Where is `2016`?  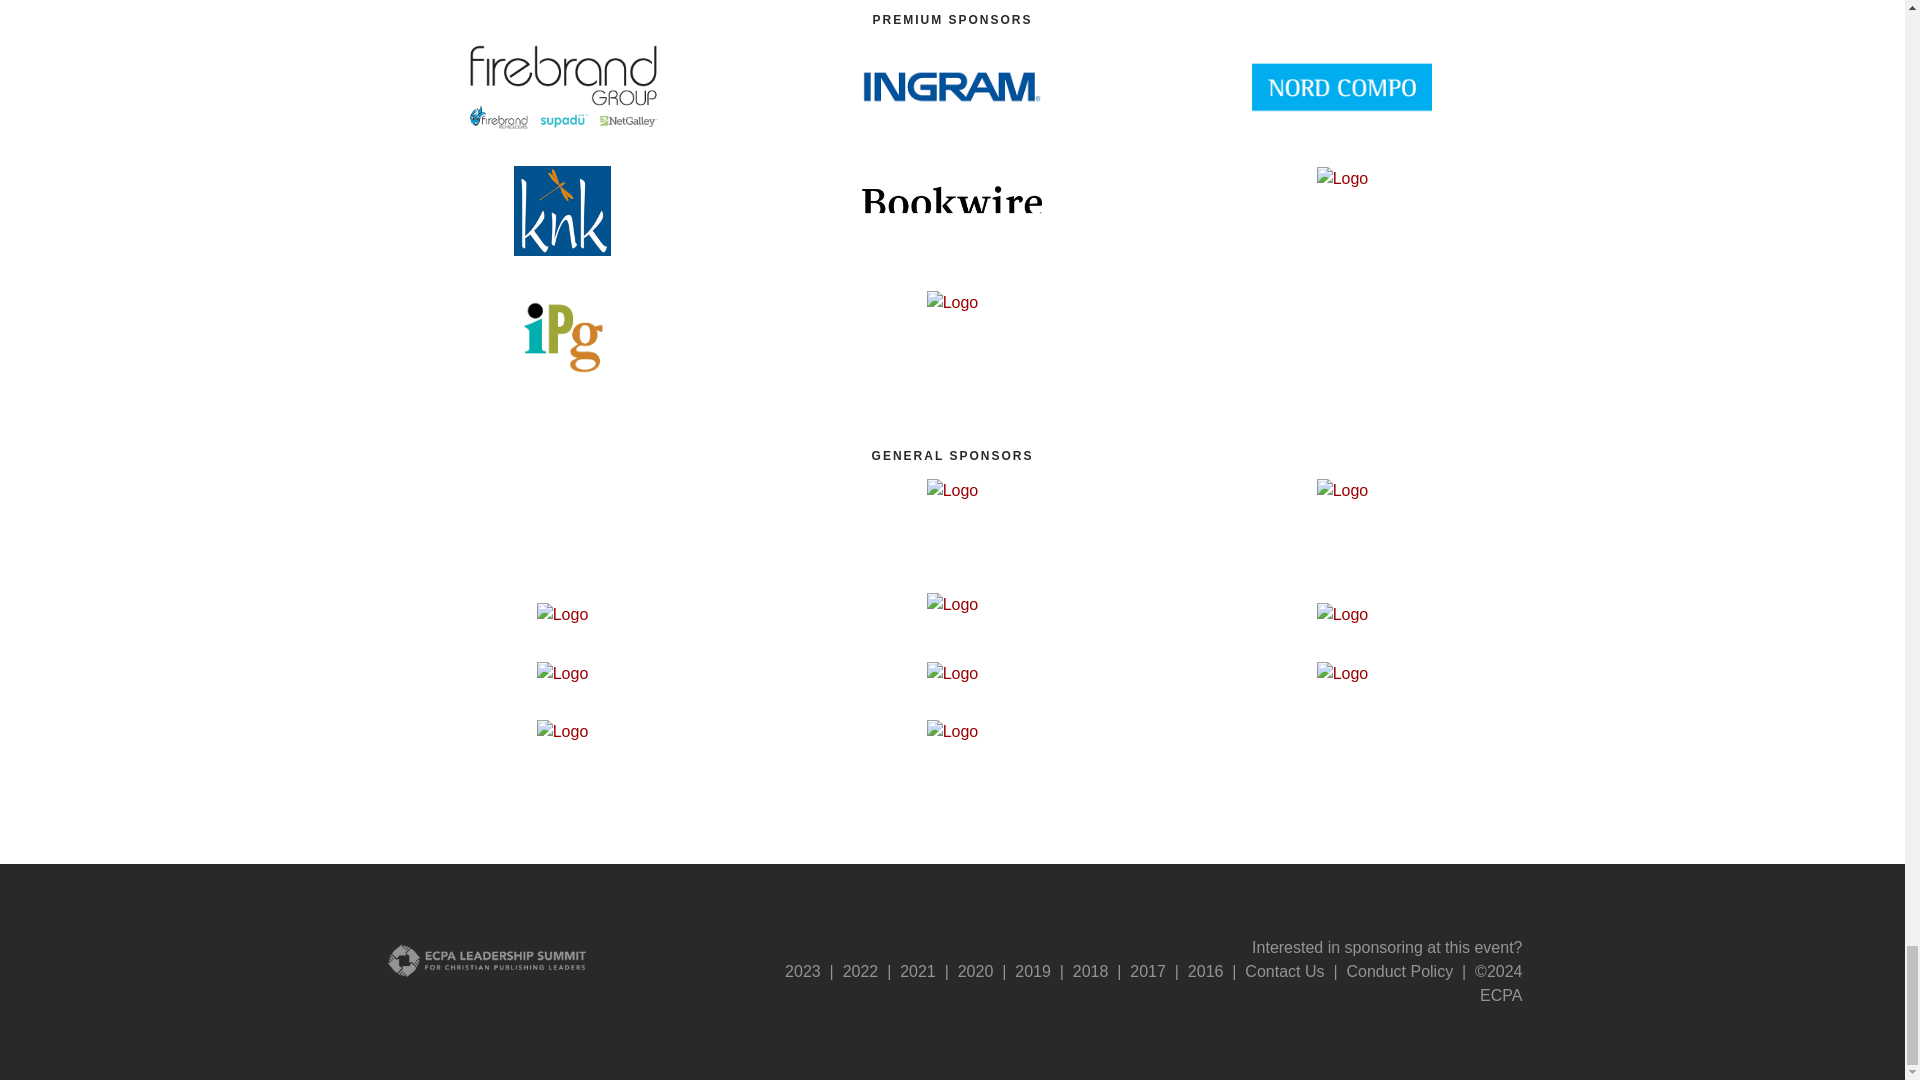
2016 is located at coordinates (1206, 971).